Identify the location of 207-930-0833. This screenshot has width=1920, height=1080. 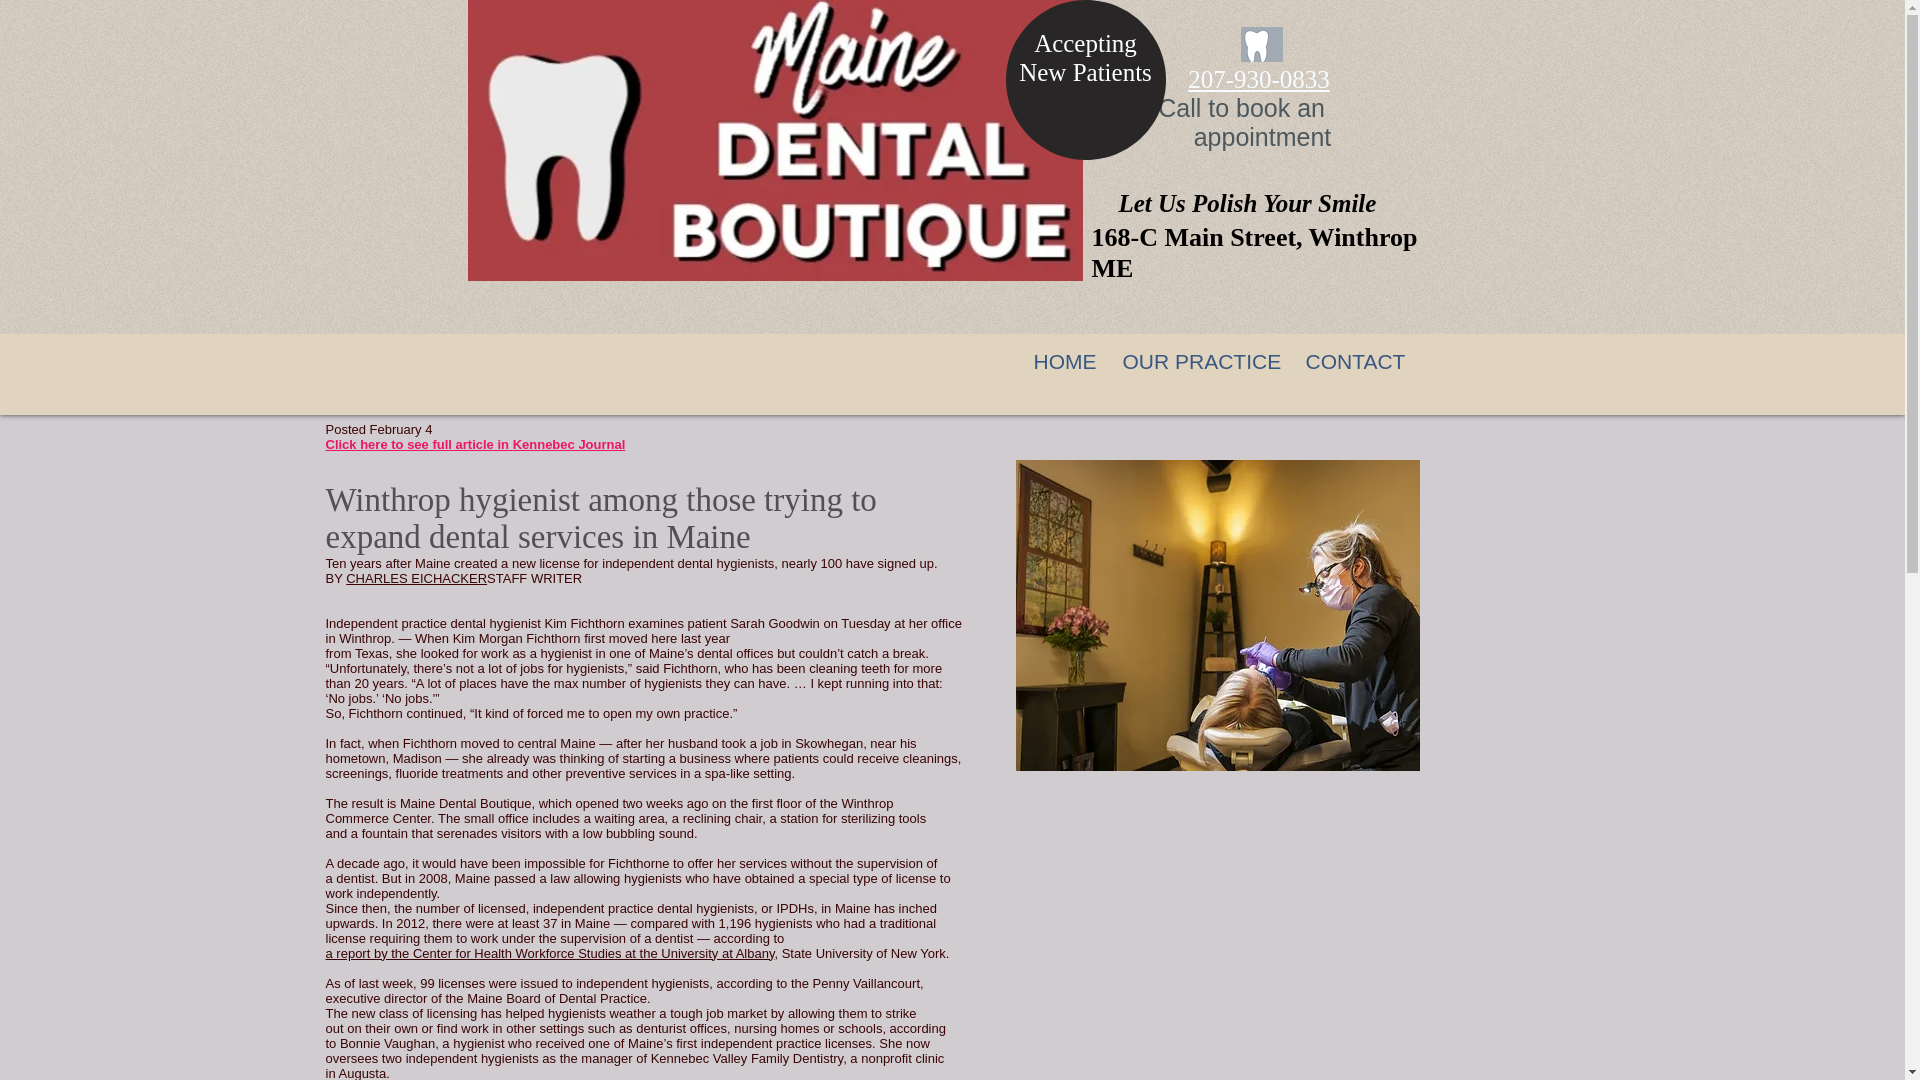
(1259, 78).